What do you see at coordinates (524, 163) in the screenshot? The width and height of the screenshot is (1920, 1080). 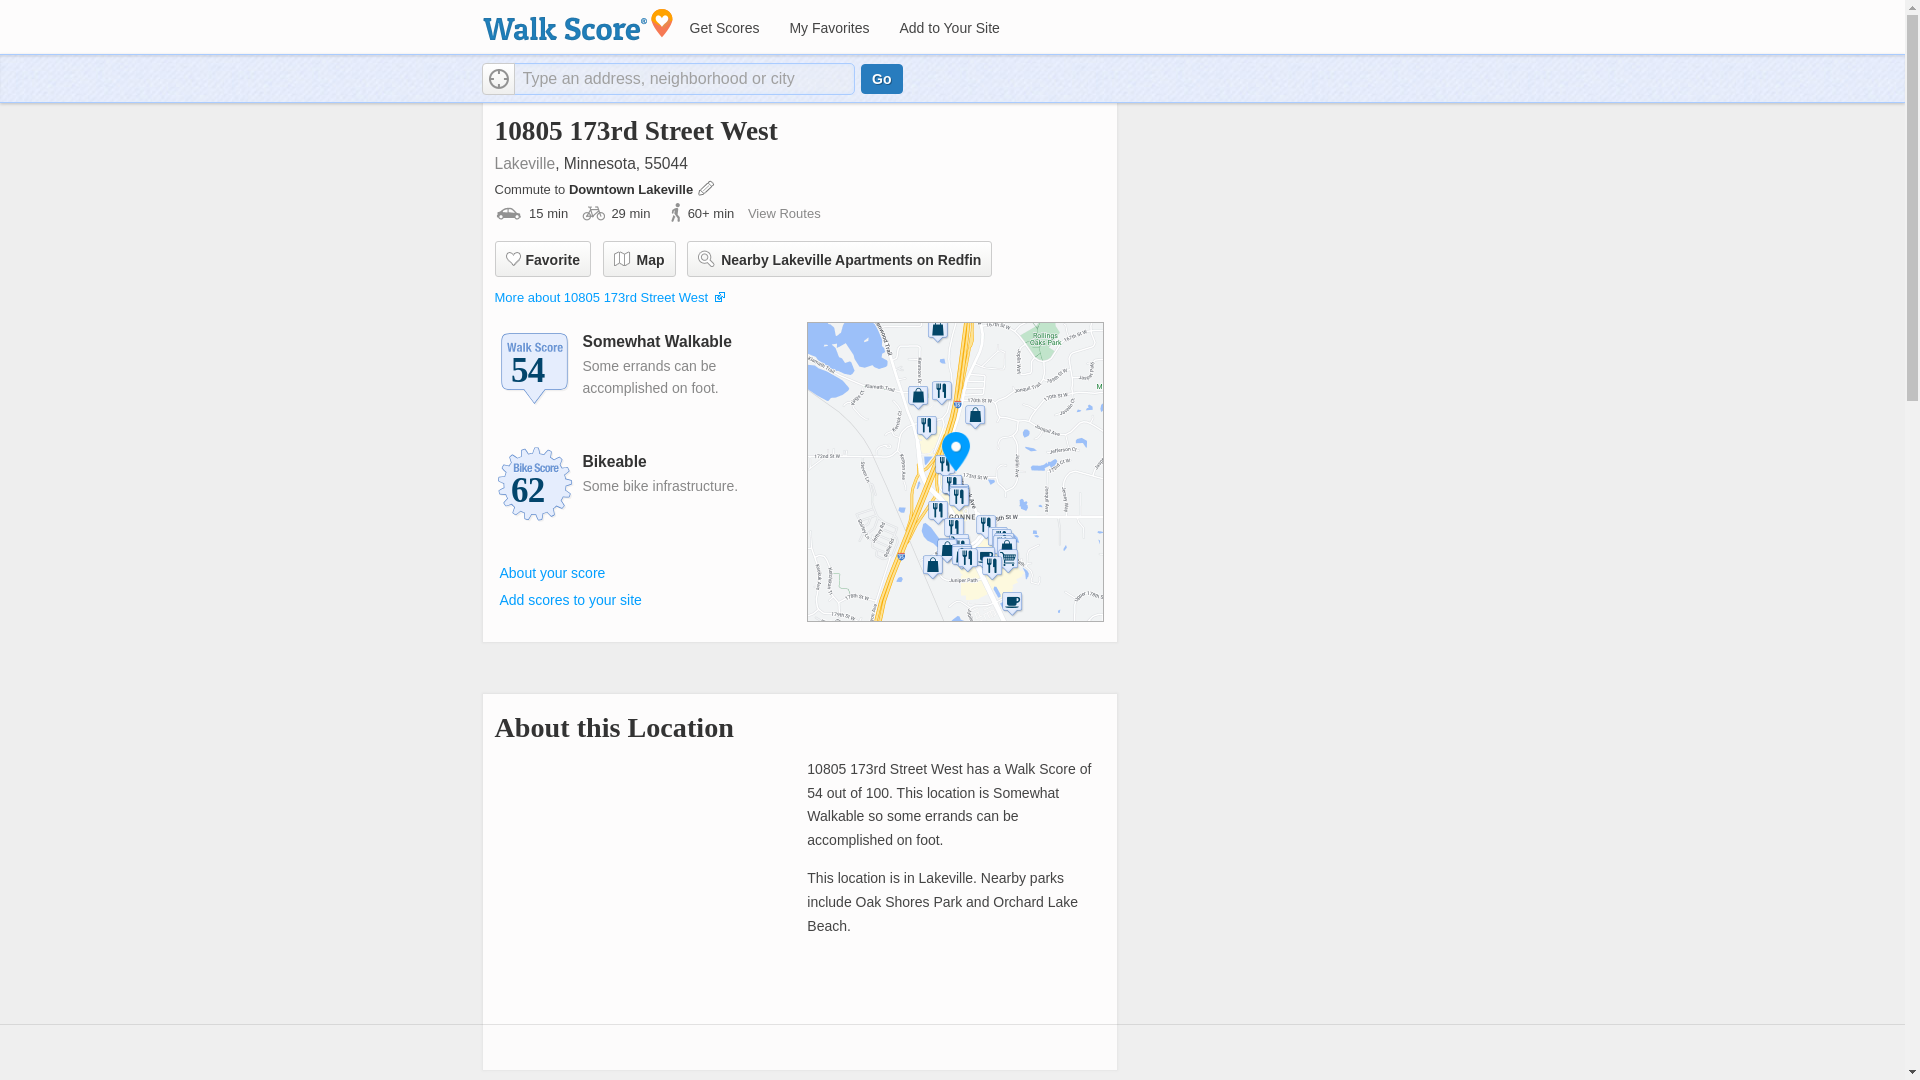 I see `Lakeville` at bounding box center [524, 163].